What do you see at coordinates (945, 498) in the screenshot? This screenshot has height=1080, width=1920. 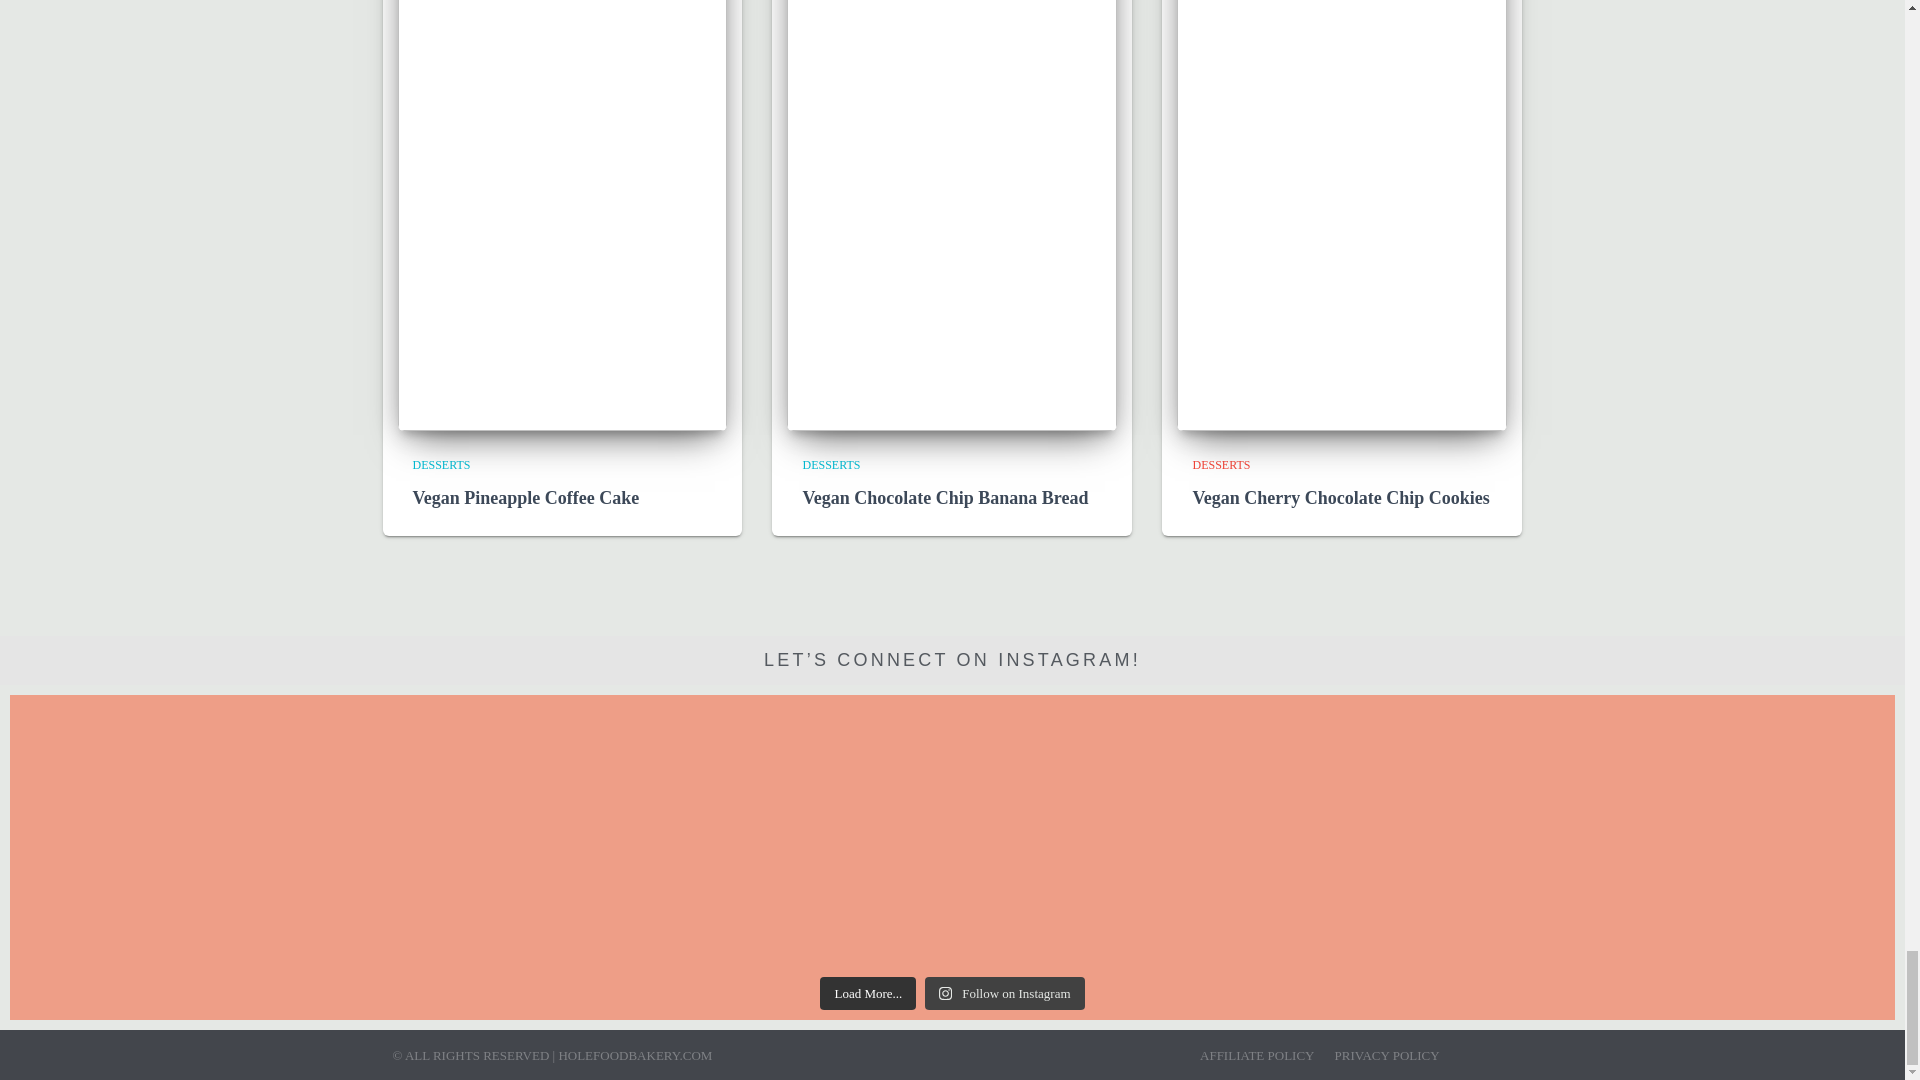 I see `Vegan Chocolate Chip Banana Bread` at bounding box center [945, 498].